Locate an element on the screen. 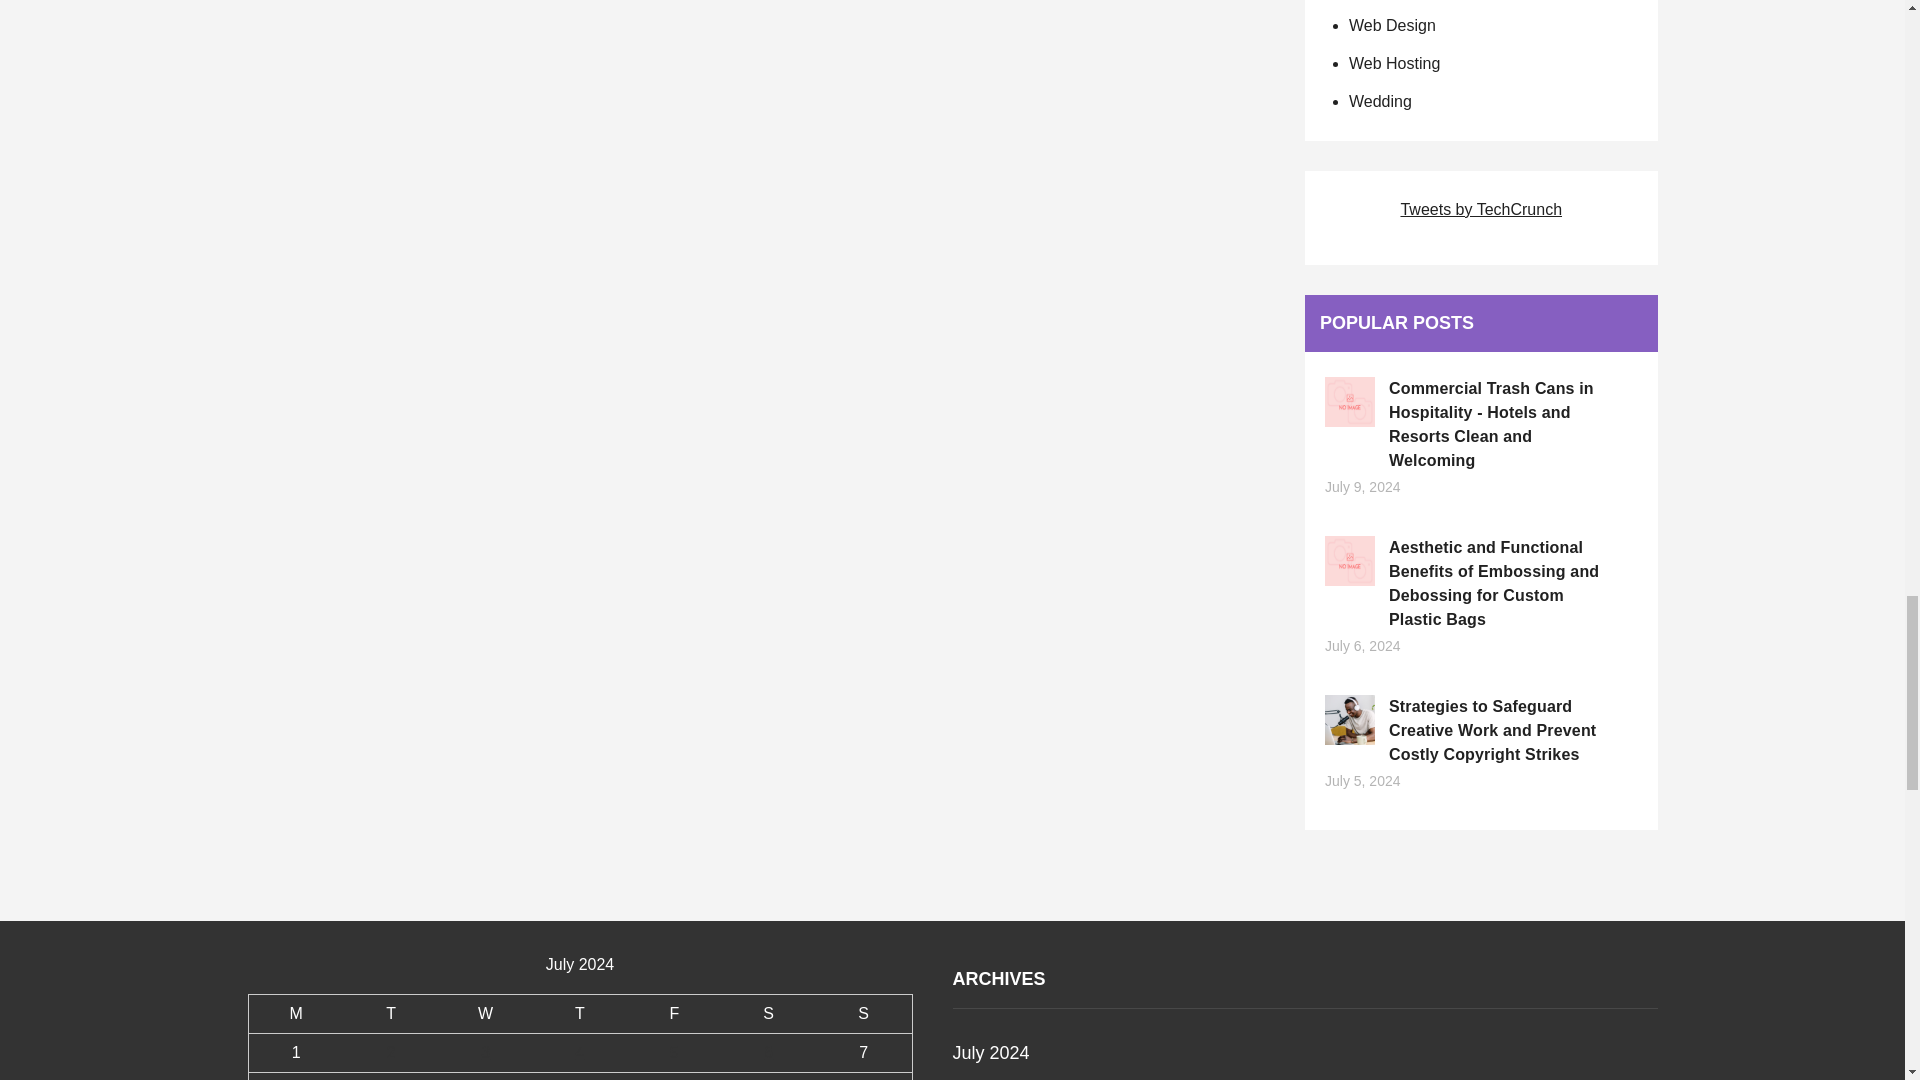  Thursday is located at coordinates (580, 1012).